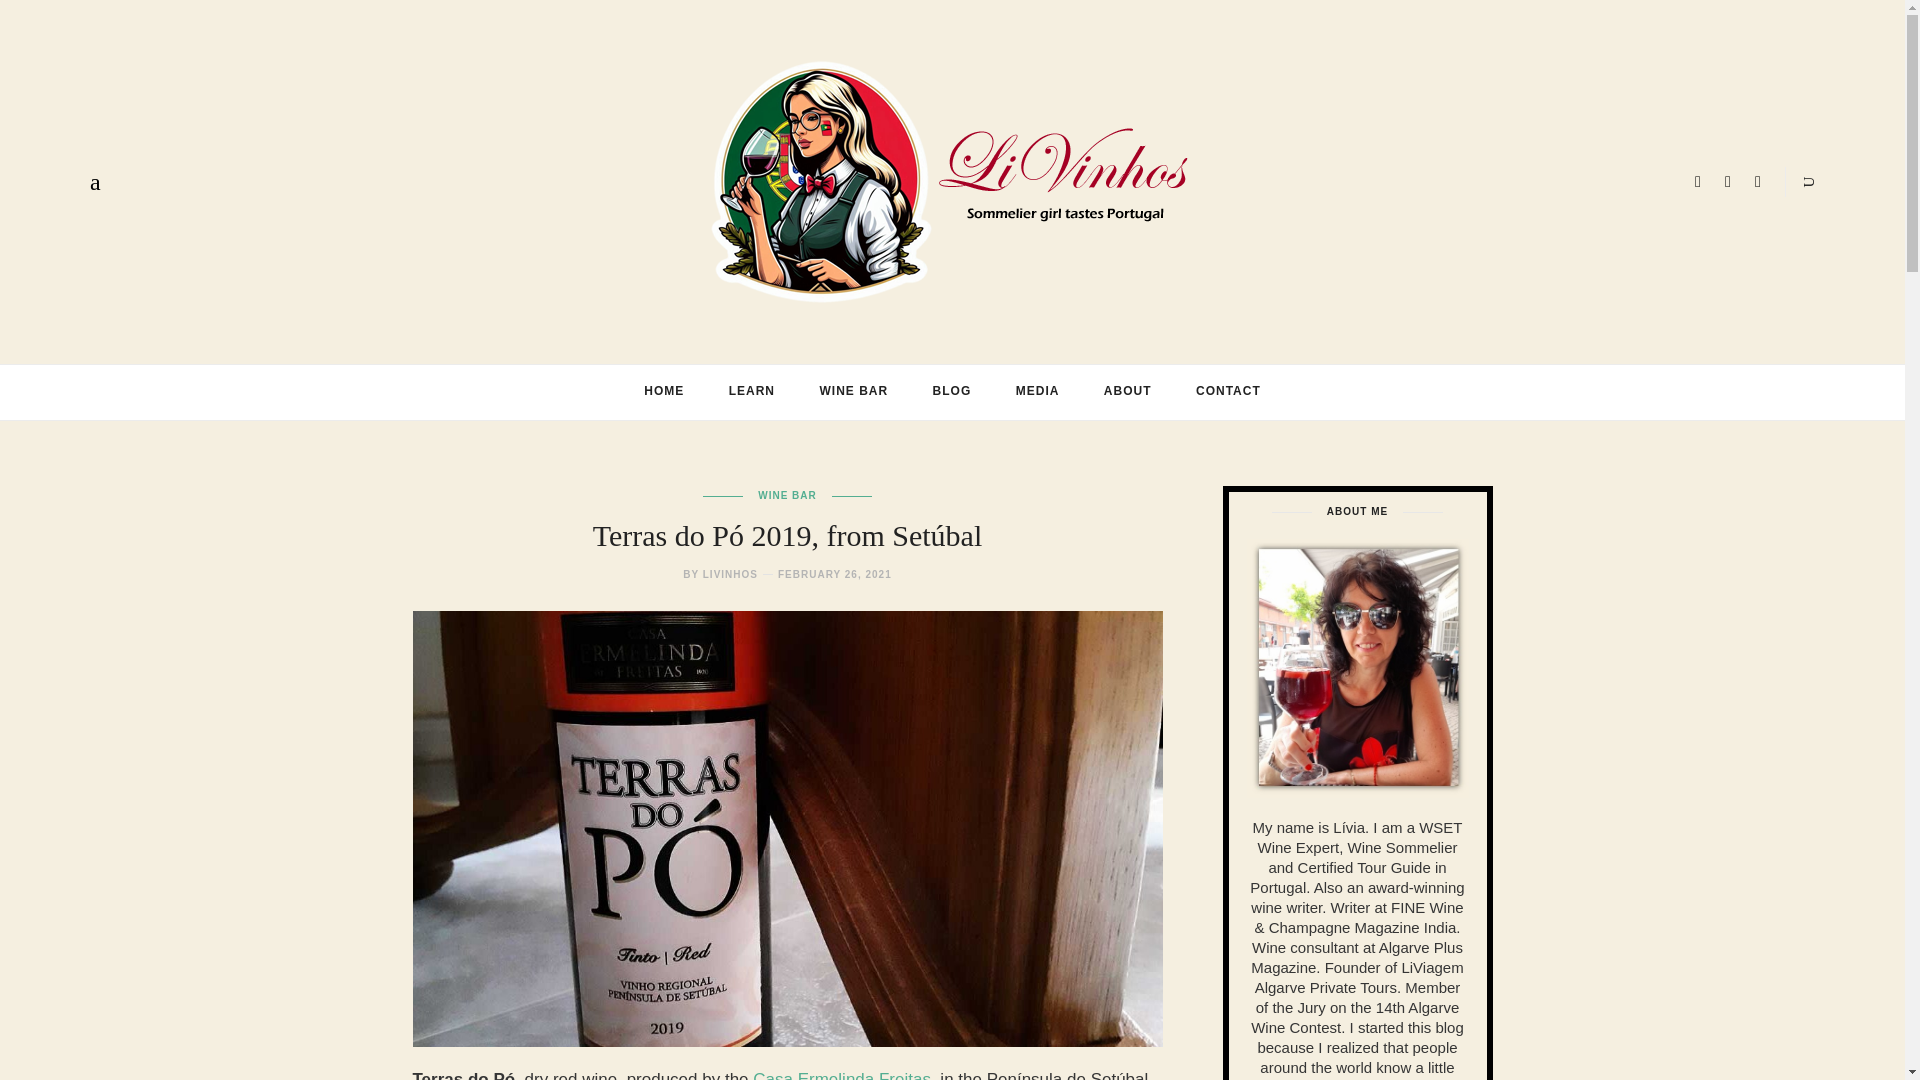 The height and width of the screenshot is (1080, 1920). Describe the element at coordinates (788, 496) in the screenshot. I see `WINE BAR` at that location.